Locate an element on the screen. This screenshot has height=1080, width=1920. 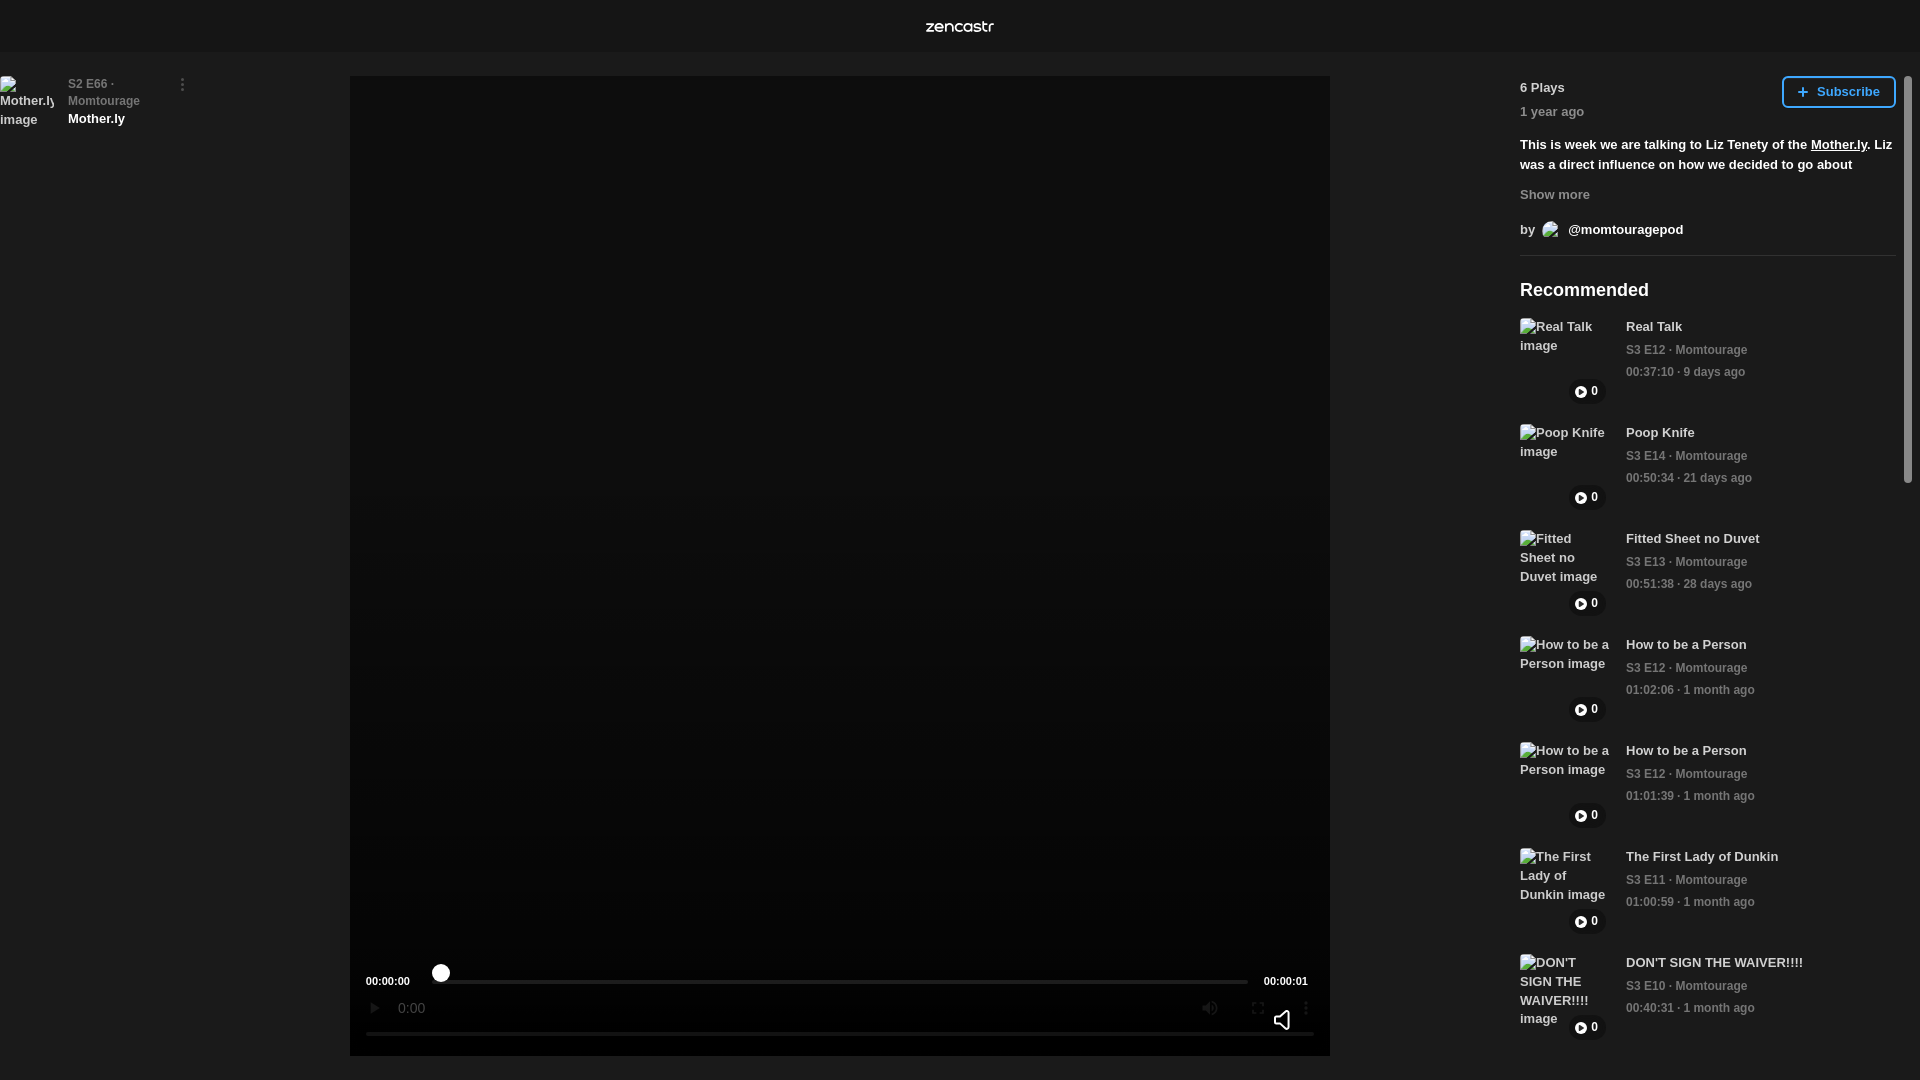
Mother.ly is located at coordinates (1838, 144).